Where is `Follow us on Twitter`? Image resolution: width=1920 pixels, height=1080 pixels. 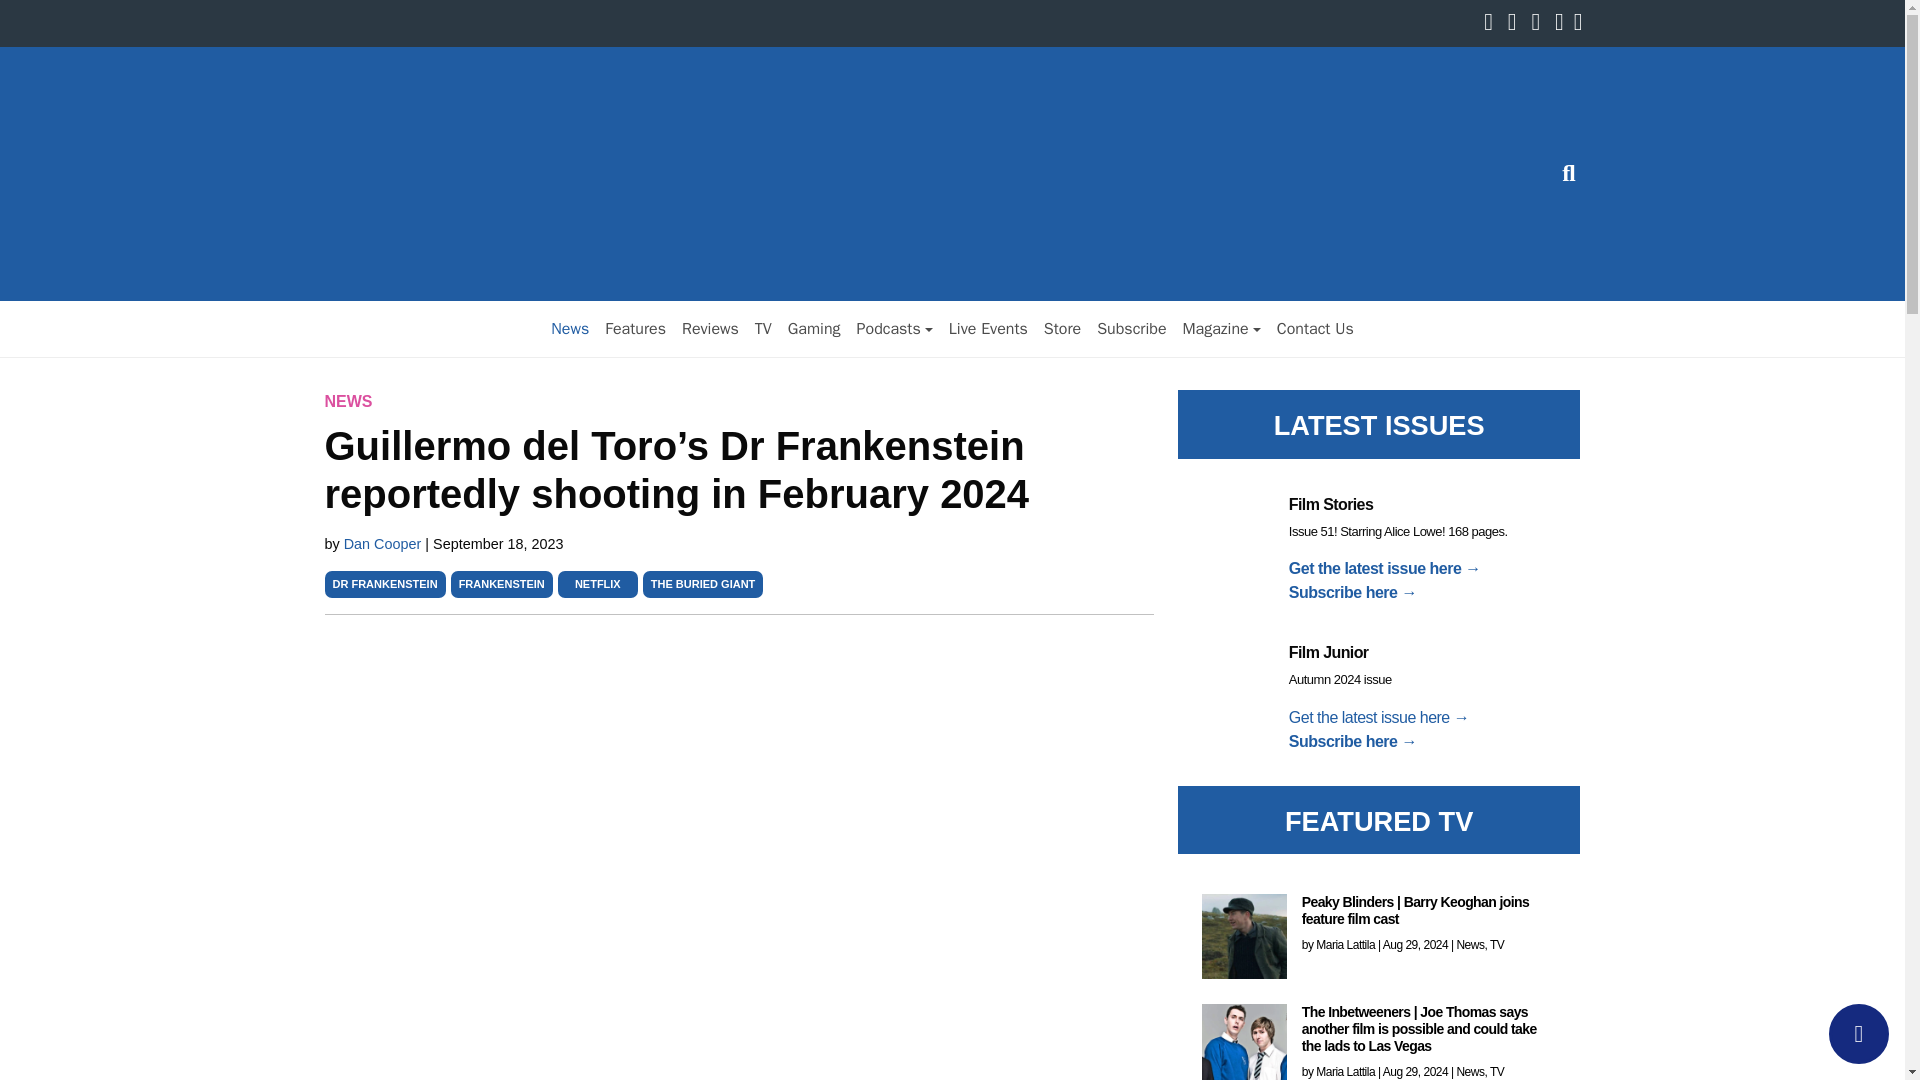
Follow us on Twitter is located at coordinates (1516, 24).